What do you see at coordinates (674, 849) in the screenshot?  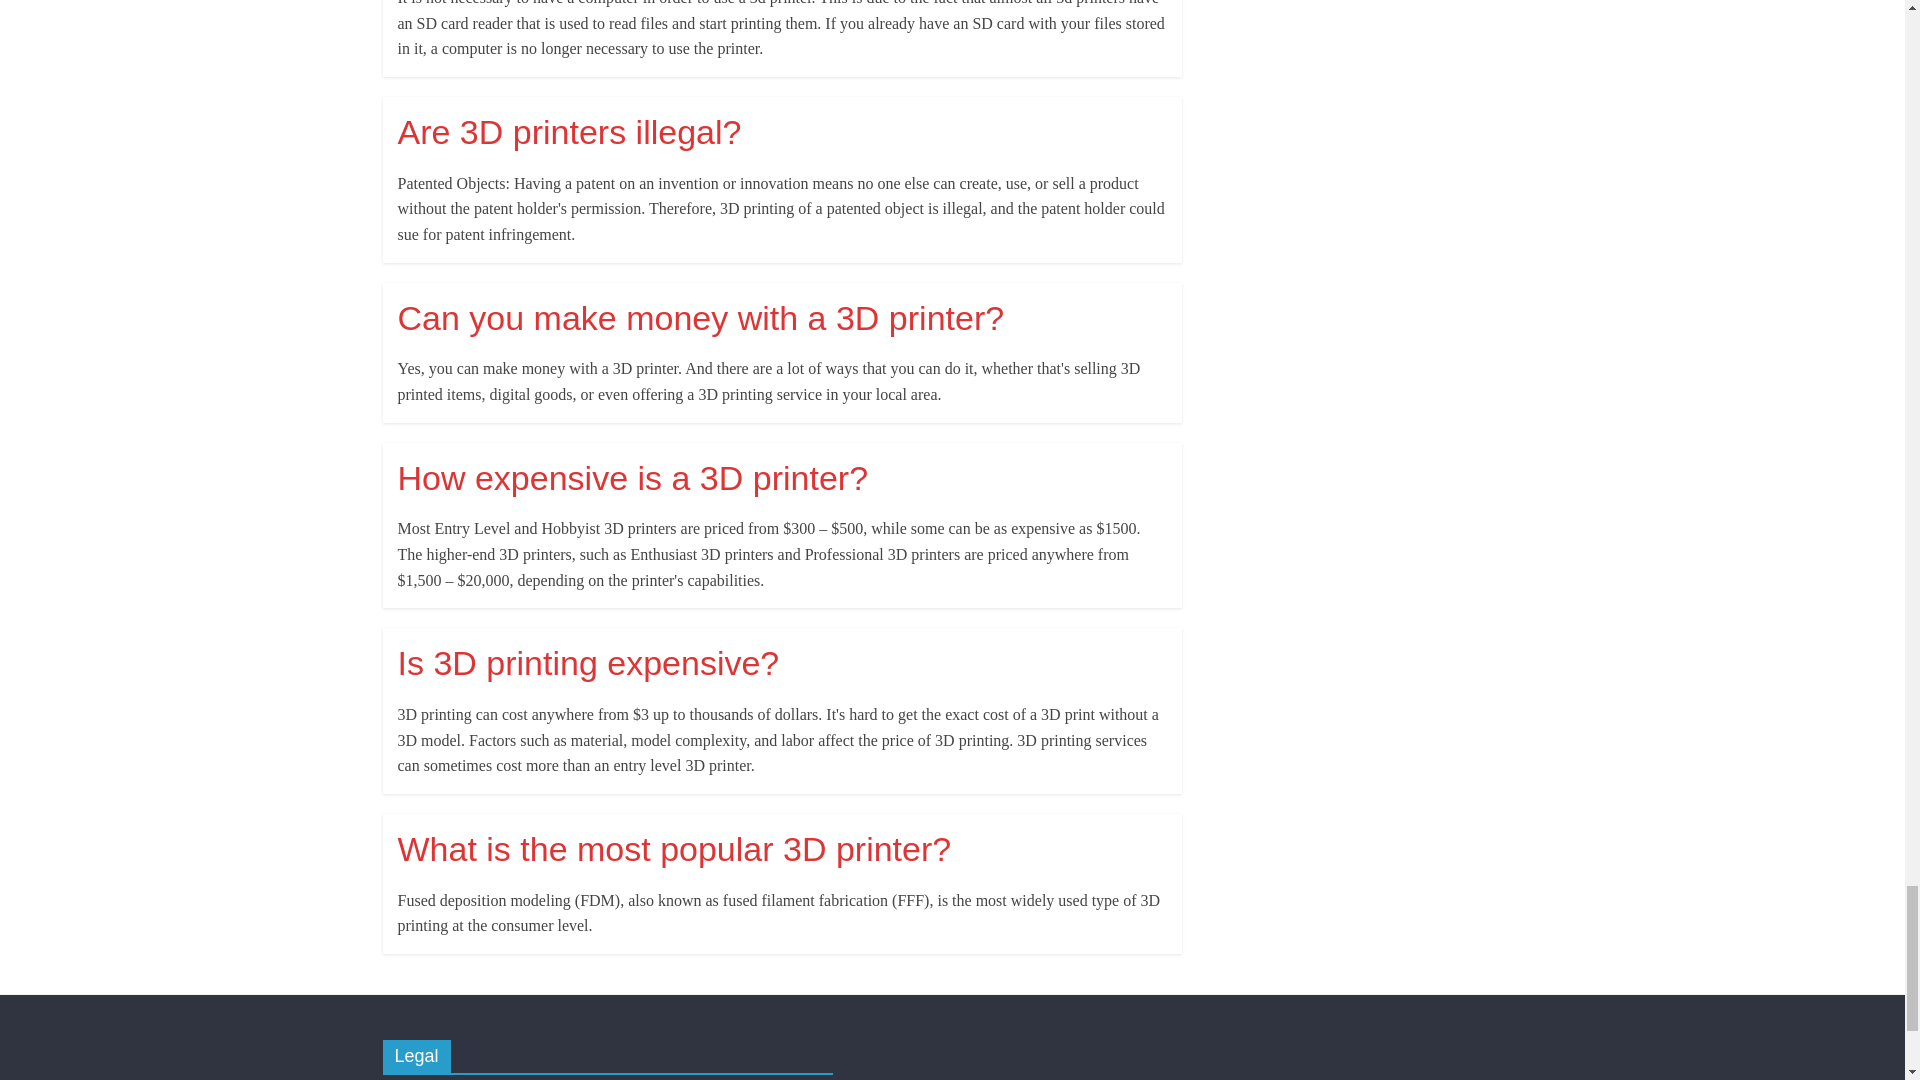 I see `What is the most popular 3D printer?` at bounding box center [674, 849].